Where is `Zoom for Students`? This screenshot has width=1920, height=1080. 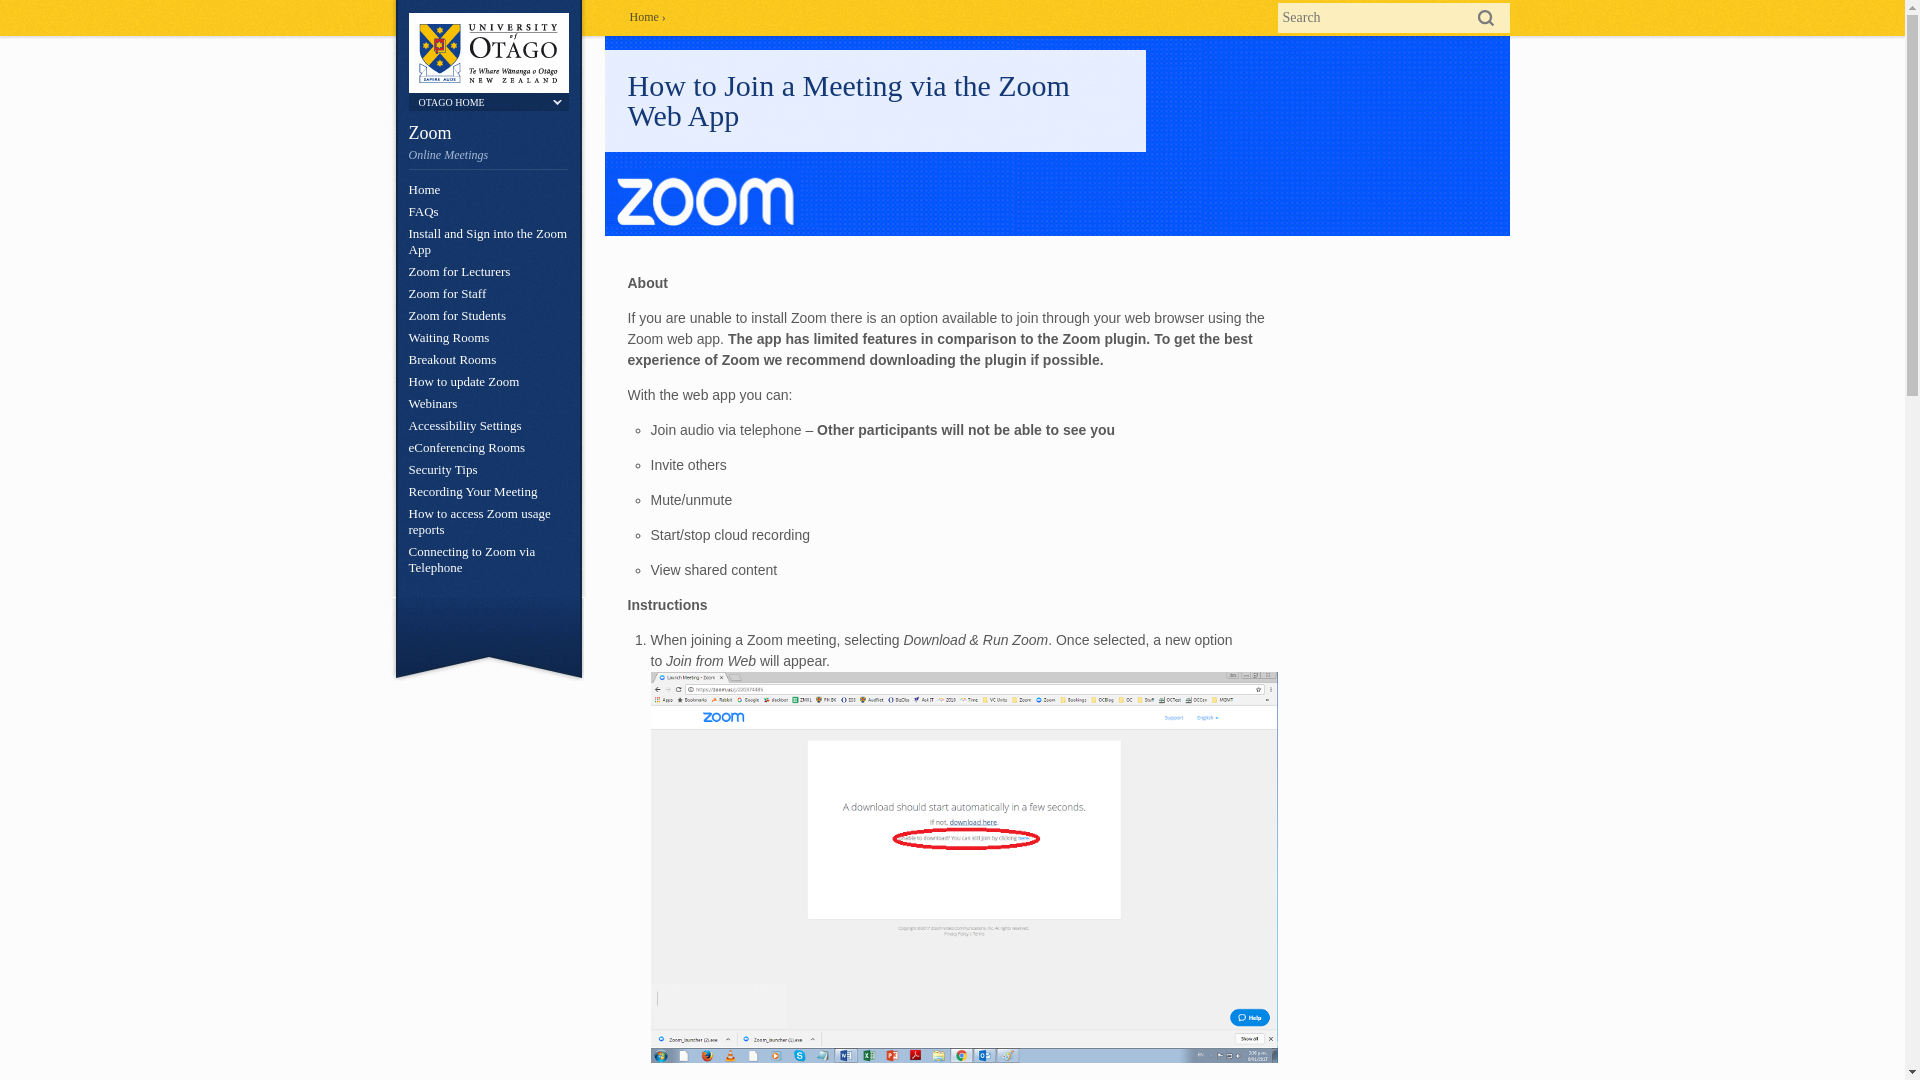 Zoom for Students is located at coordinates (456, 314).